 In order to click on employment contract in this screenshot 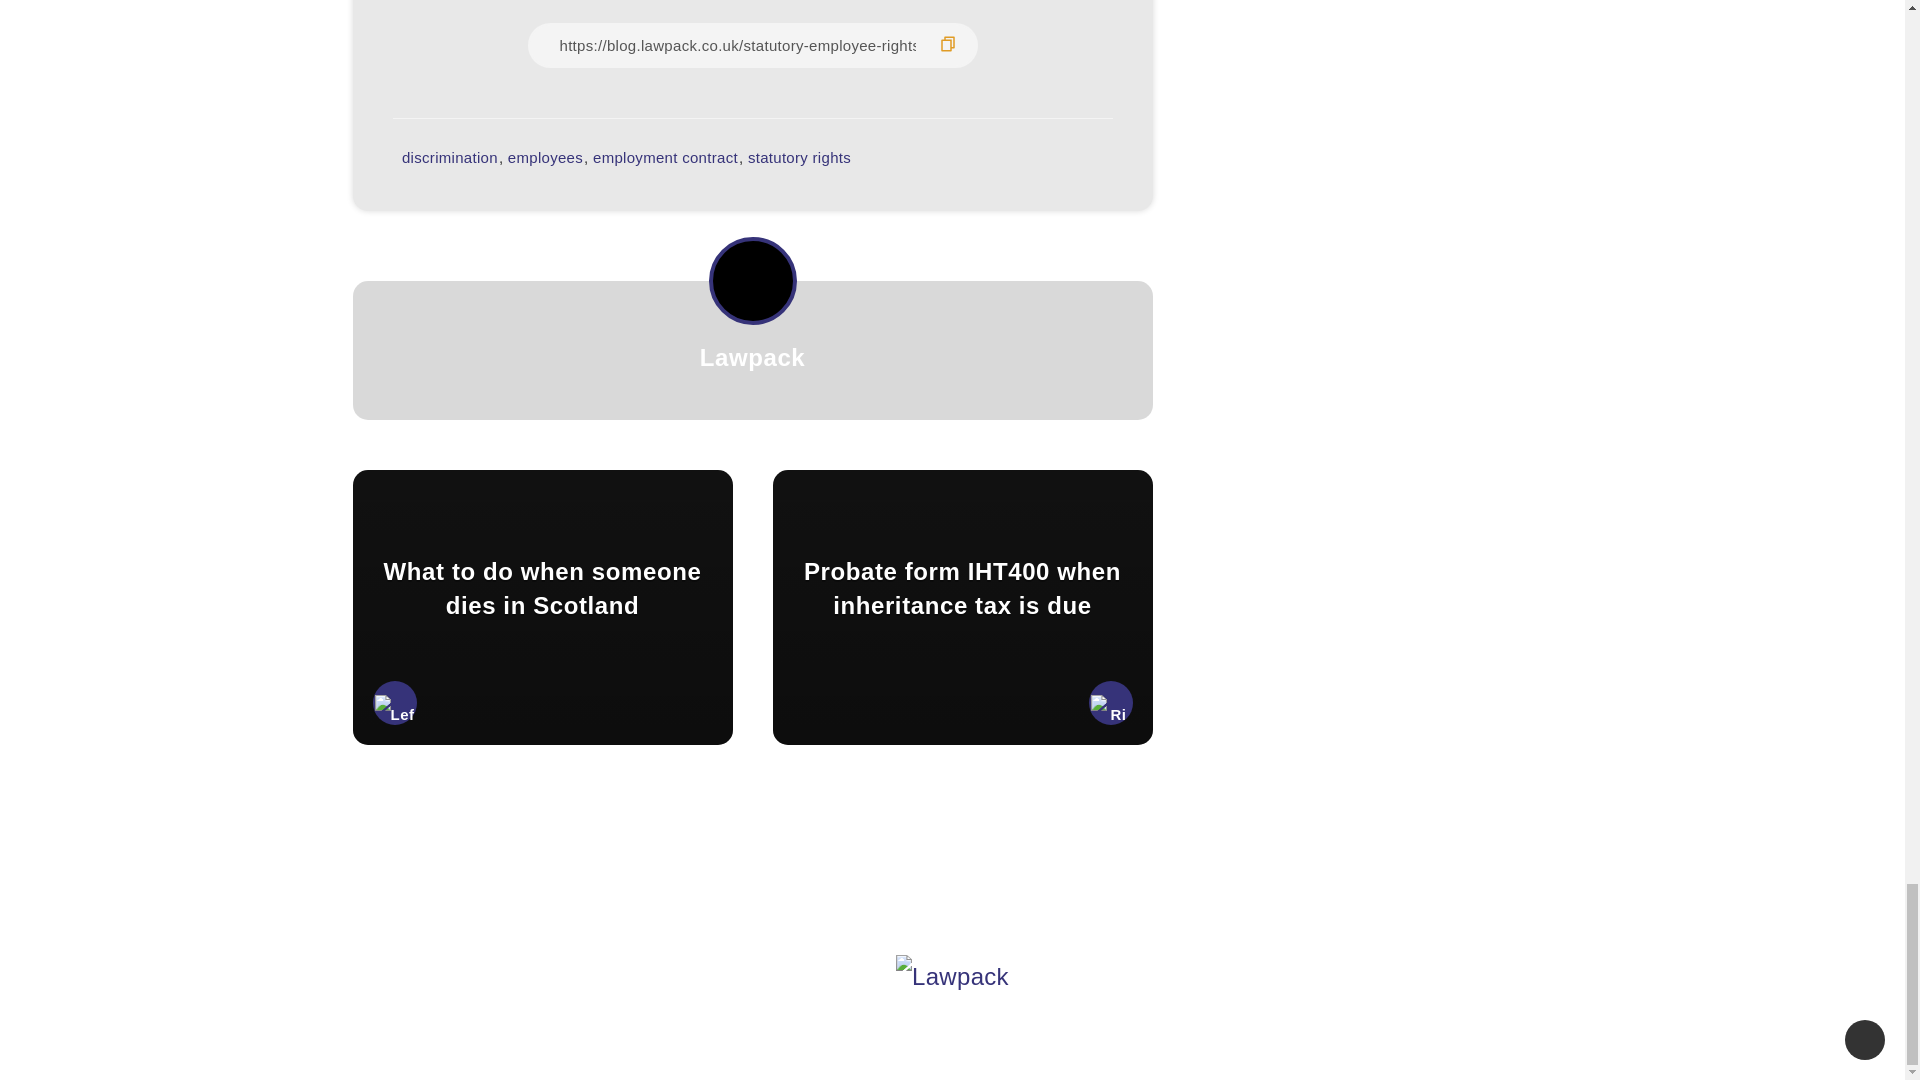, I will do `click(665, 158)`.